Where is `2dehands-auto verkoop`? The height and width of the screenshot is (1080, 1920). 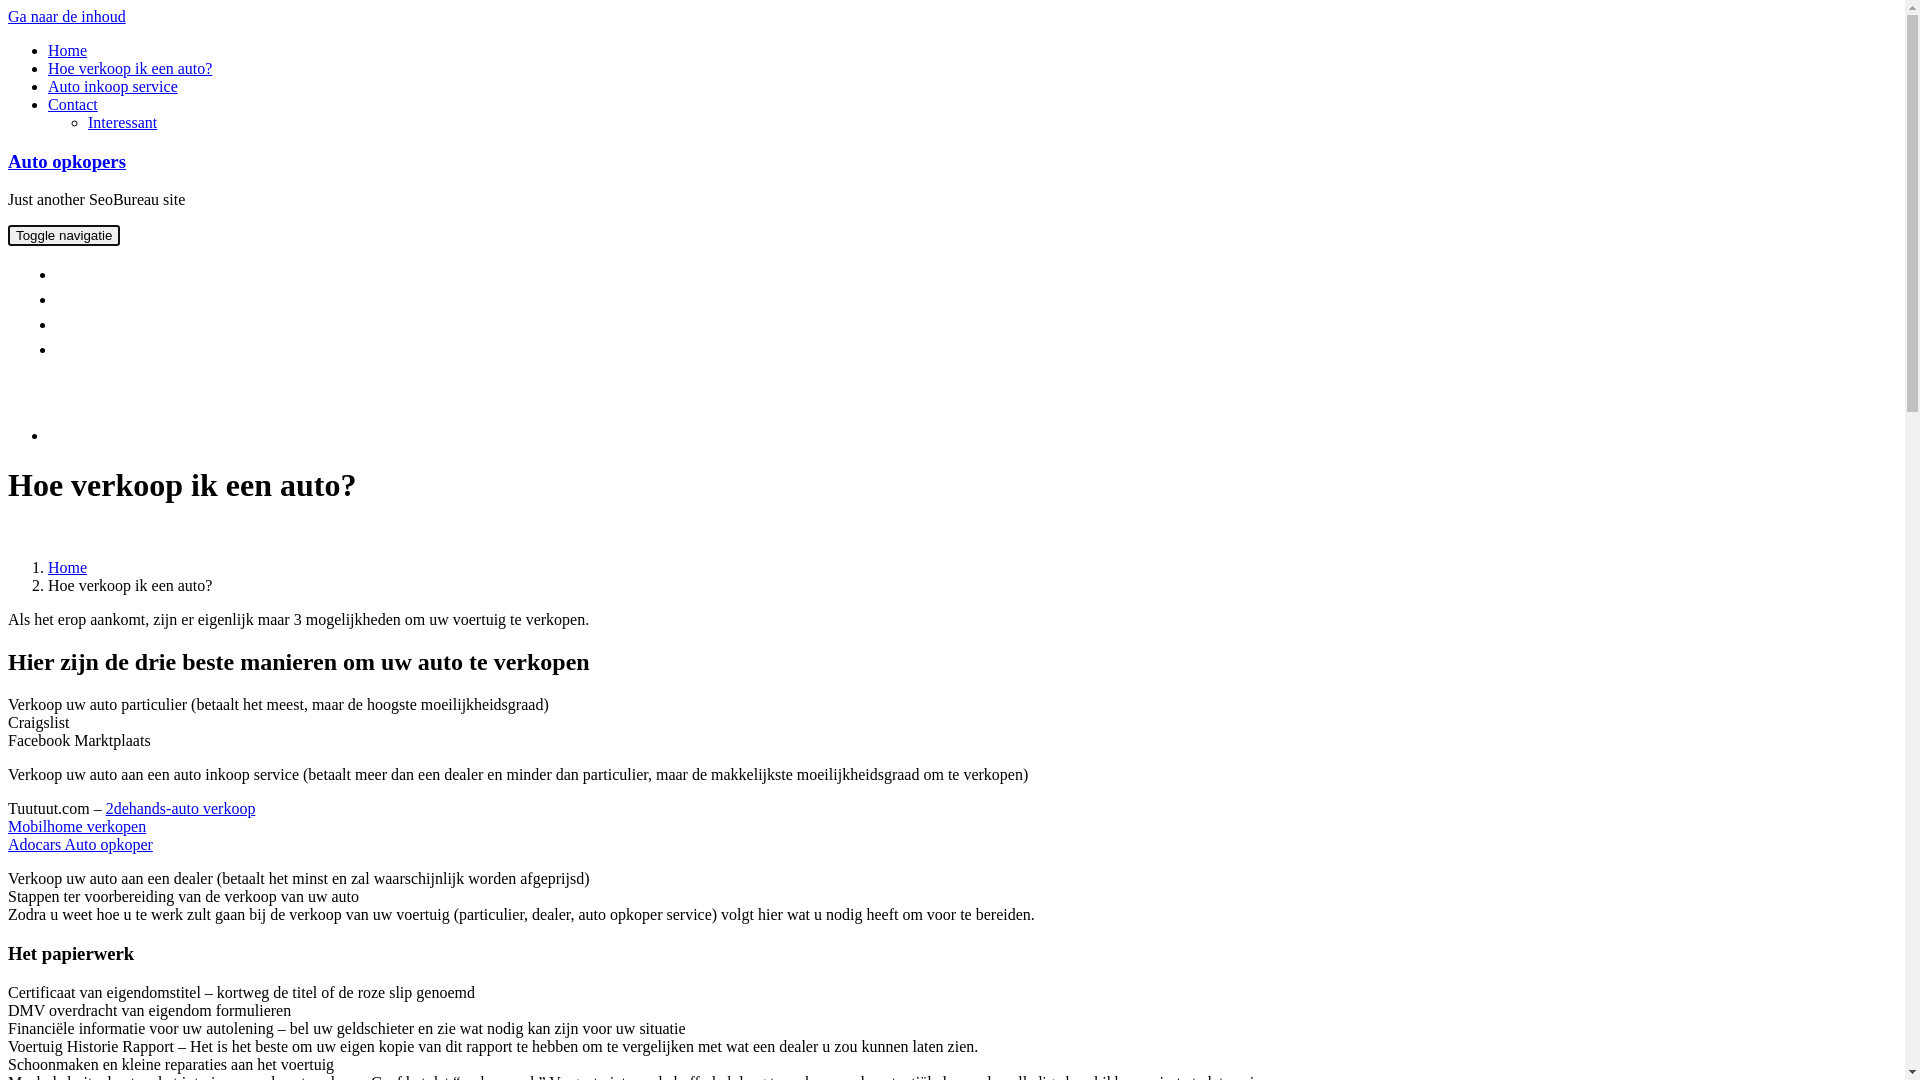
2dehands-auto verkoop is located at coordinates (181, 808).